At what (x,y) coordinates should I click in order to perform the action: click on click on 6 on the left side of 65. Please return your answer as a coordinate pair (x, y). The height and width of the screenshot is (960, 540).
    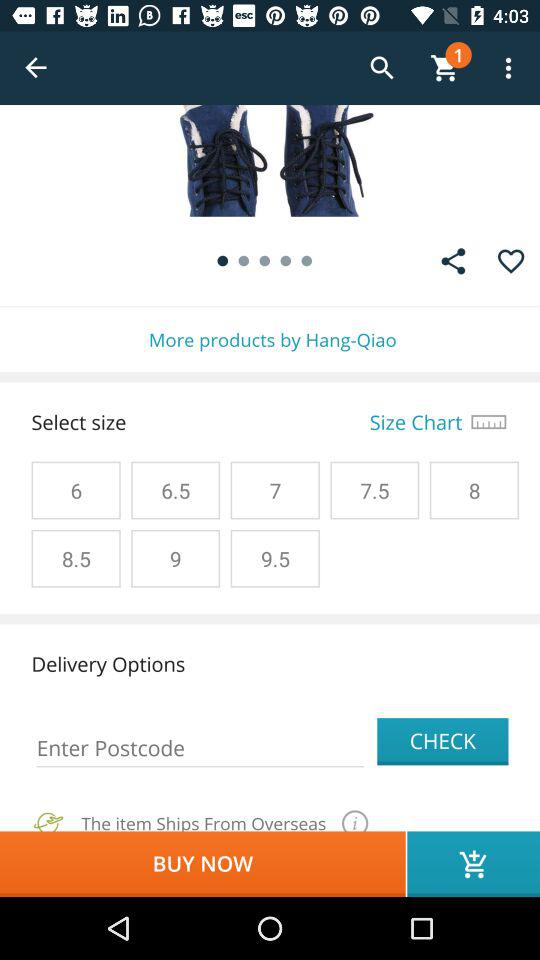
    Looking at the image, I should click on (76, 490).